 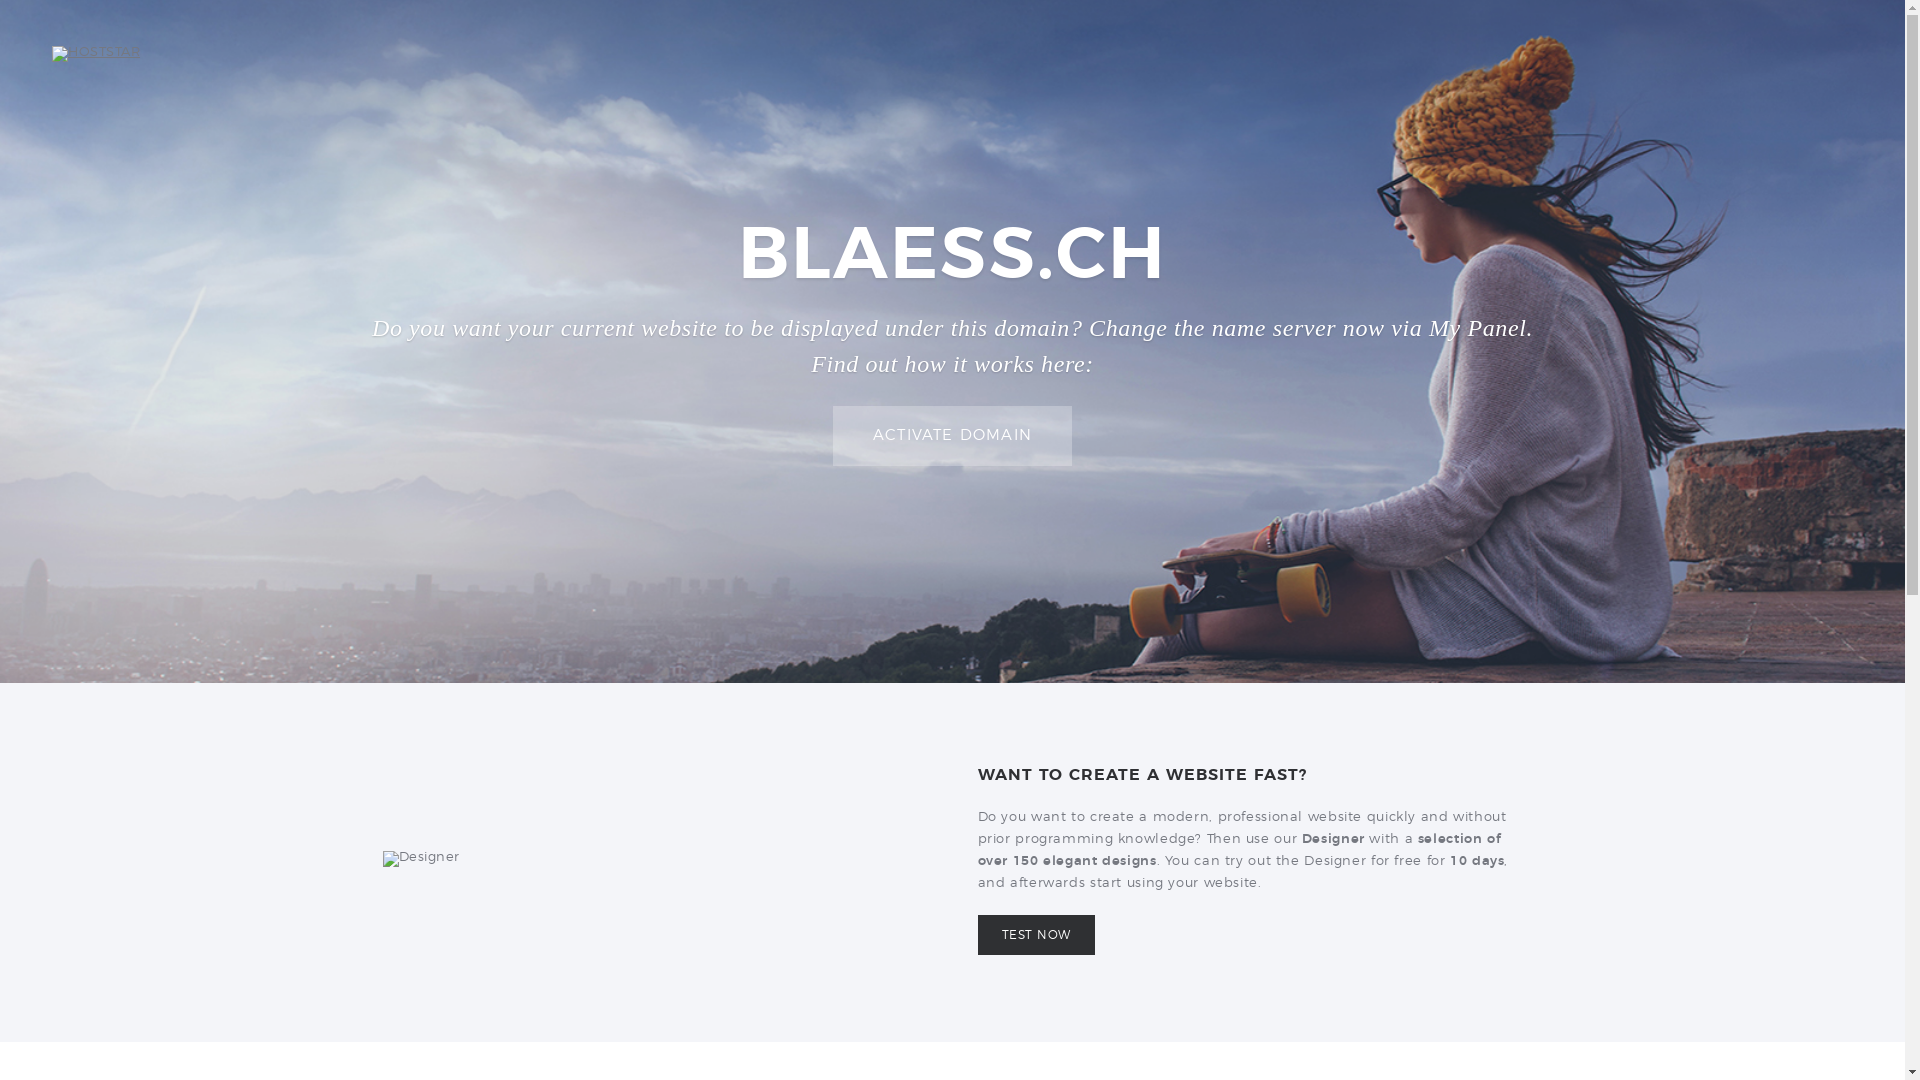 What do you see at coordinates (952, 436) in the screenshot?
I see `ACTIVATE DOMAIN` at bounding box center [952, 436].